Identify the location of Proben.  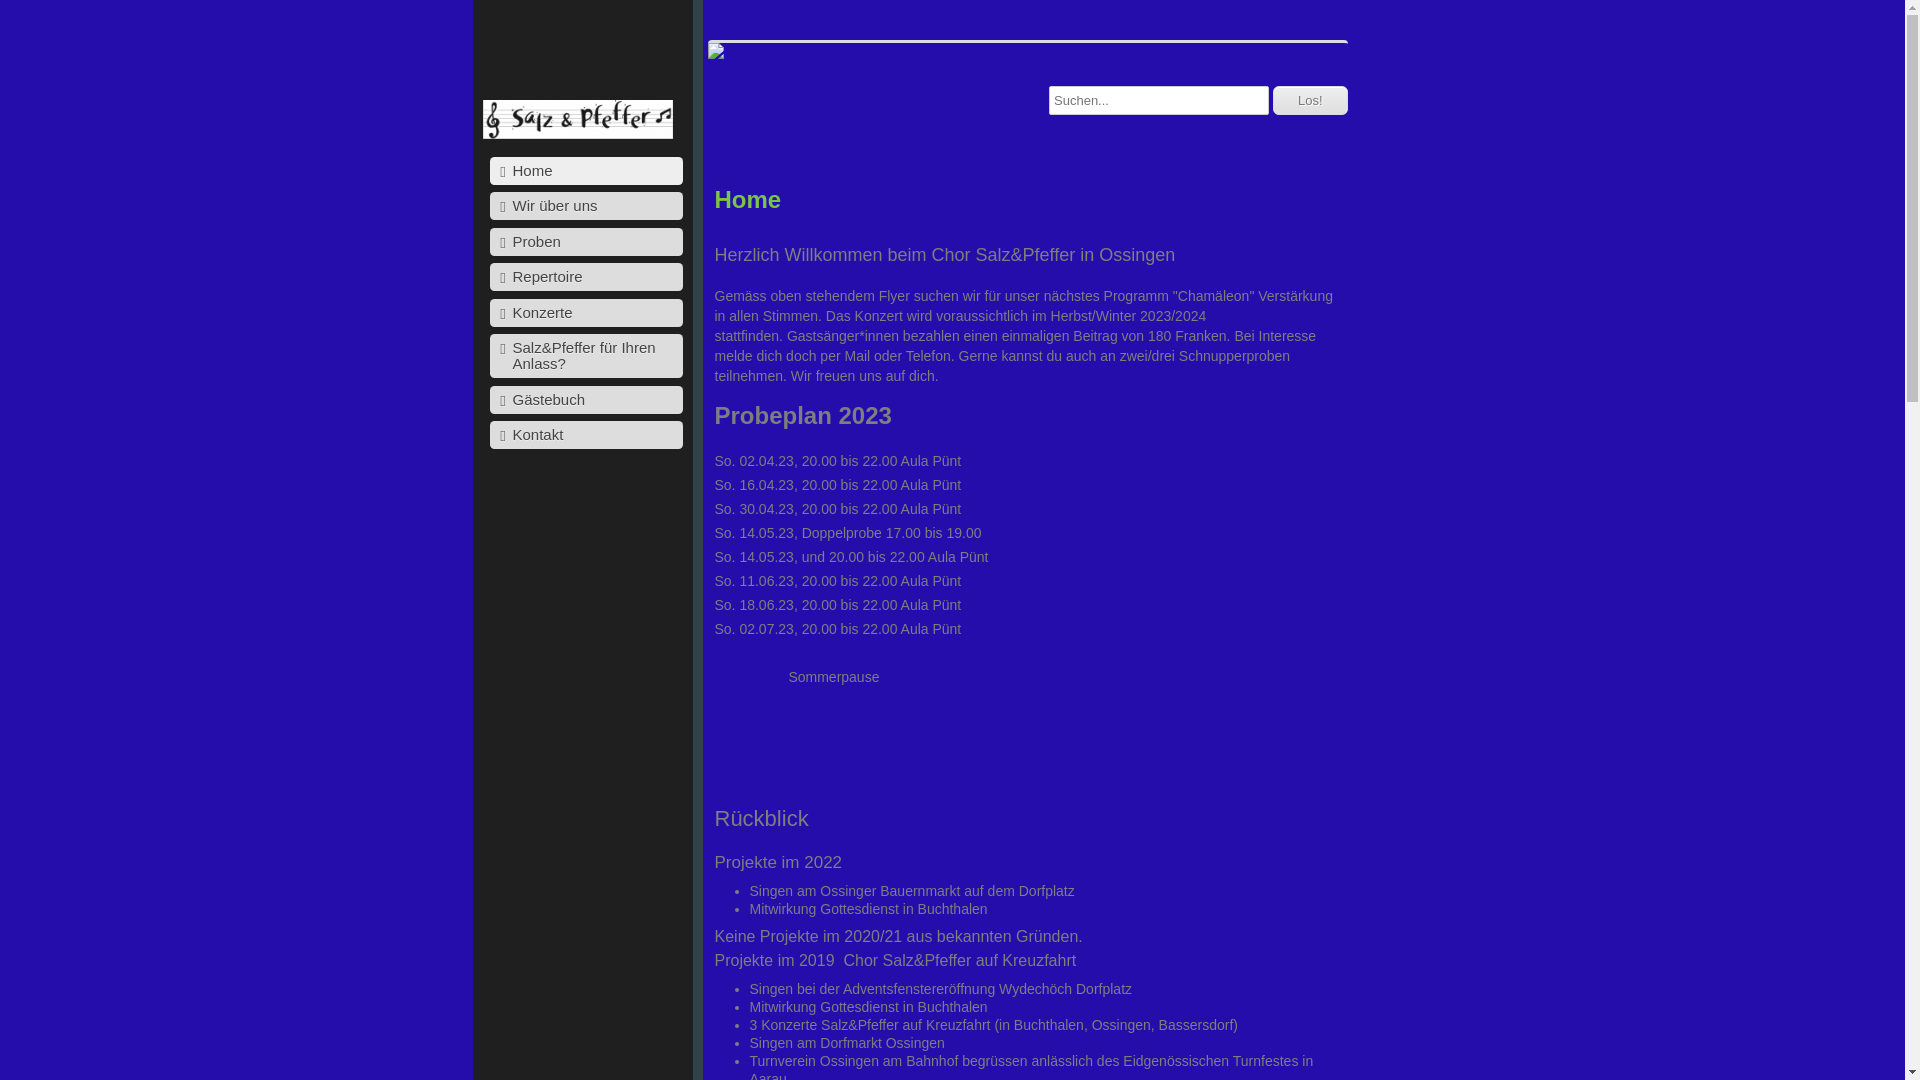
(586, 242).